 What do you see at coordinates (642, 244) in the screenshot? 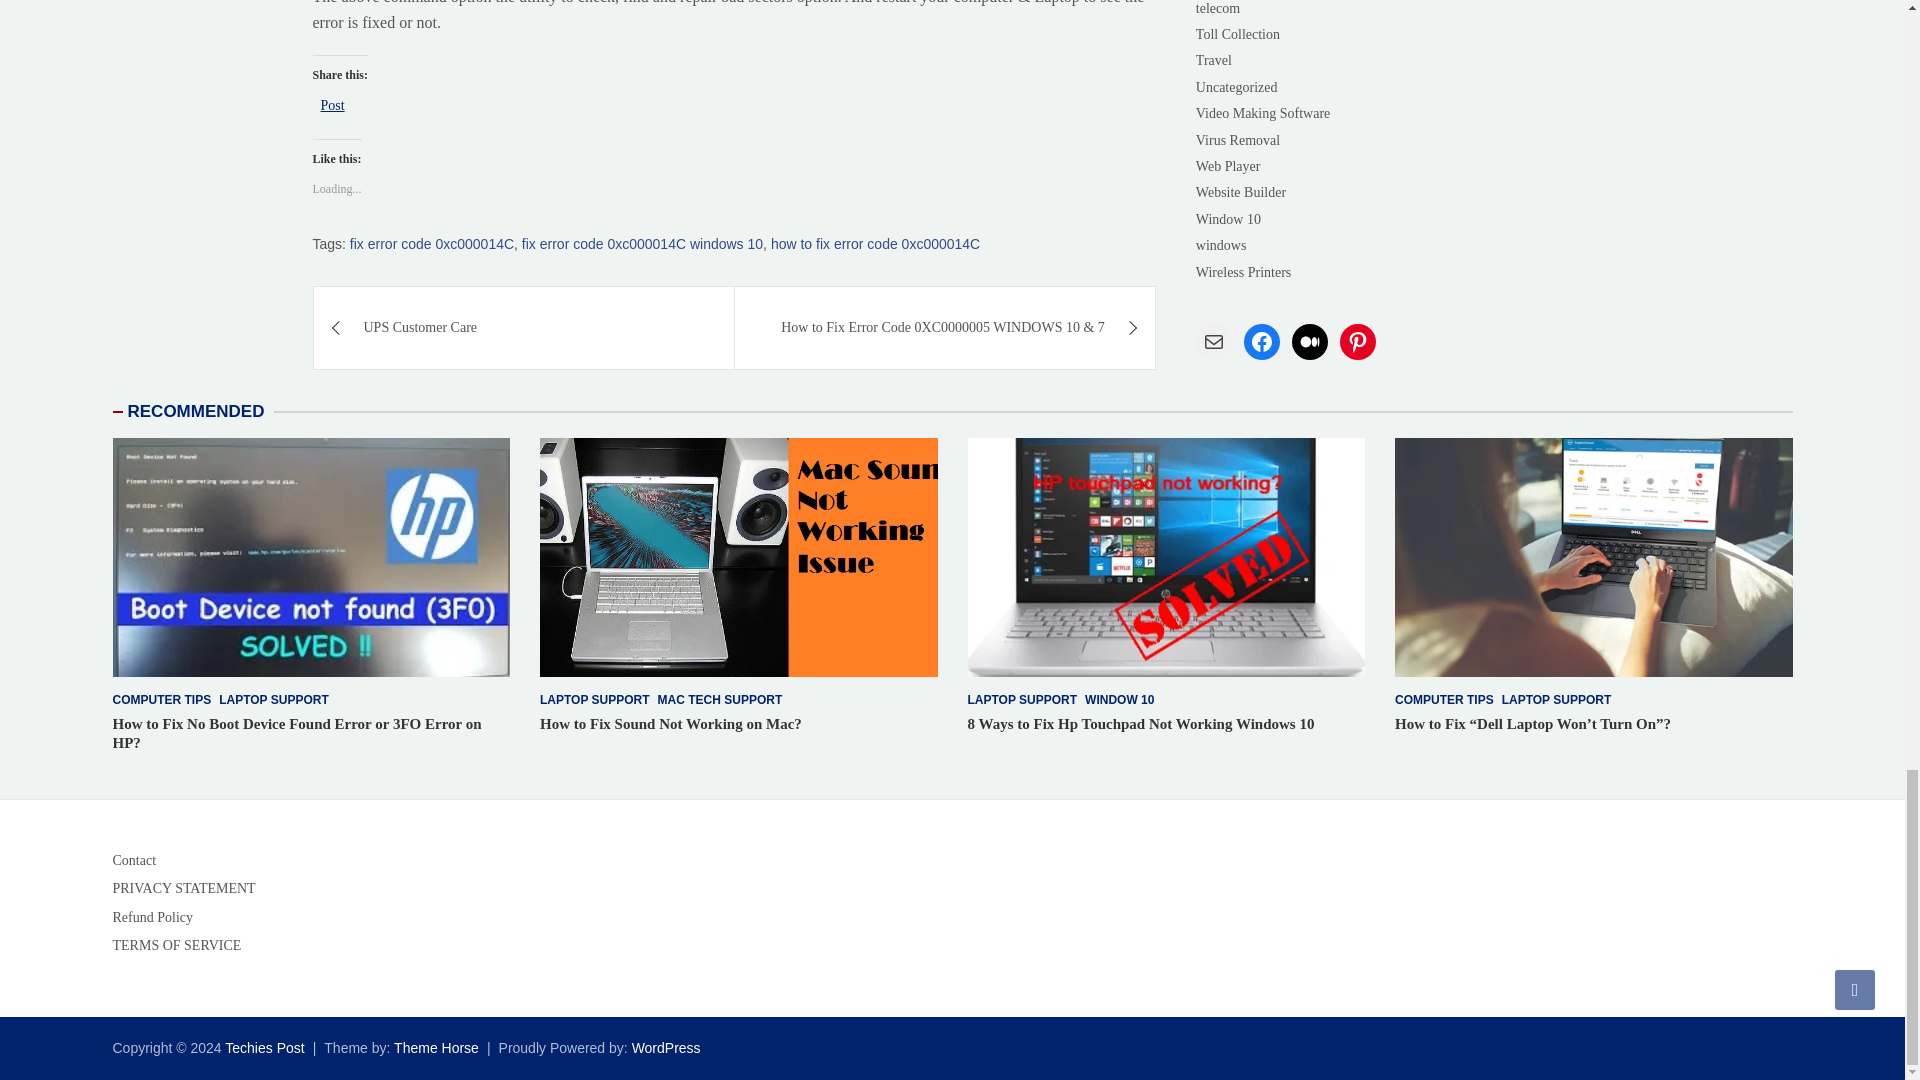
I see `fix error code 0xc000014C windows 10` at bounding box center [642, 244].